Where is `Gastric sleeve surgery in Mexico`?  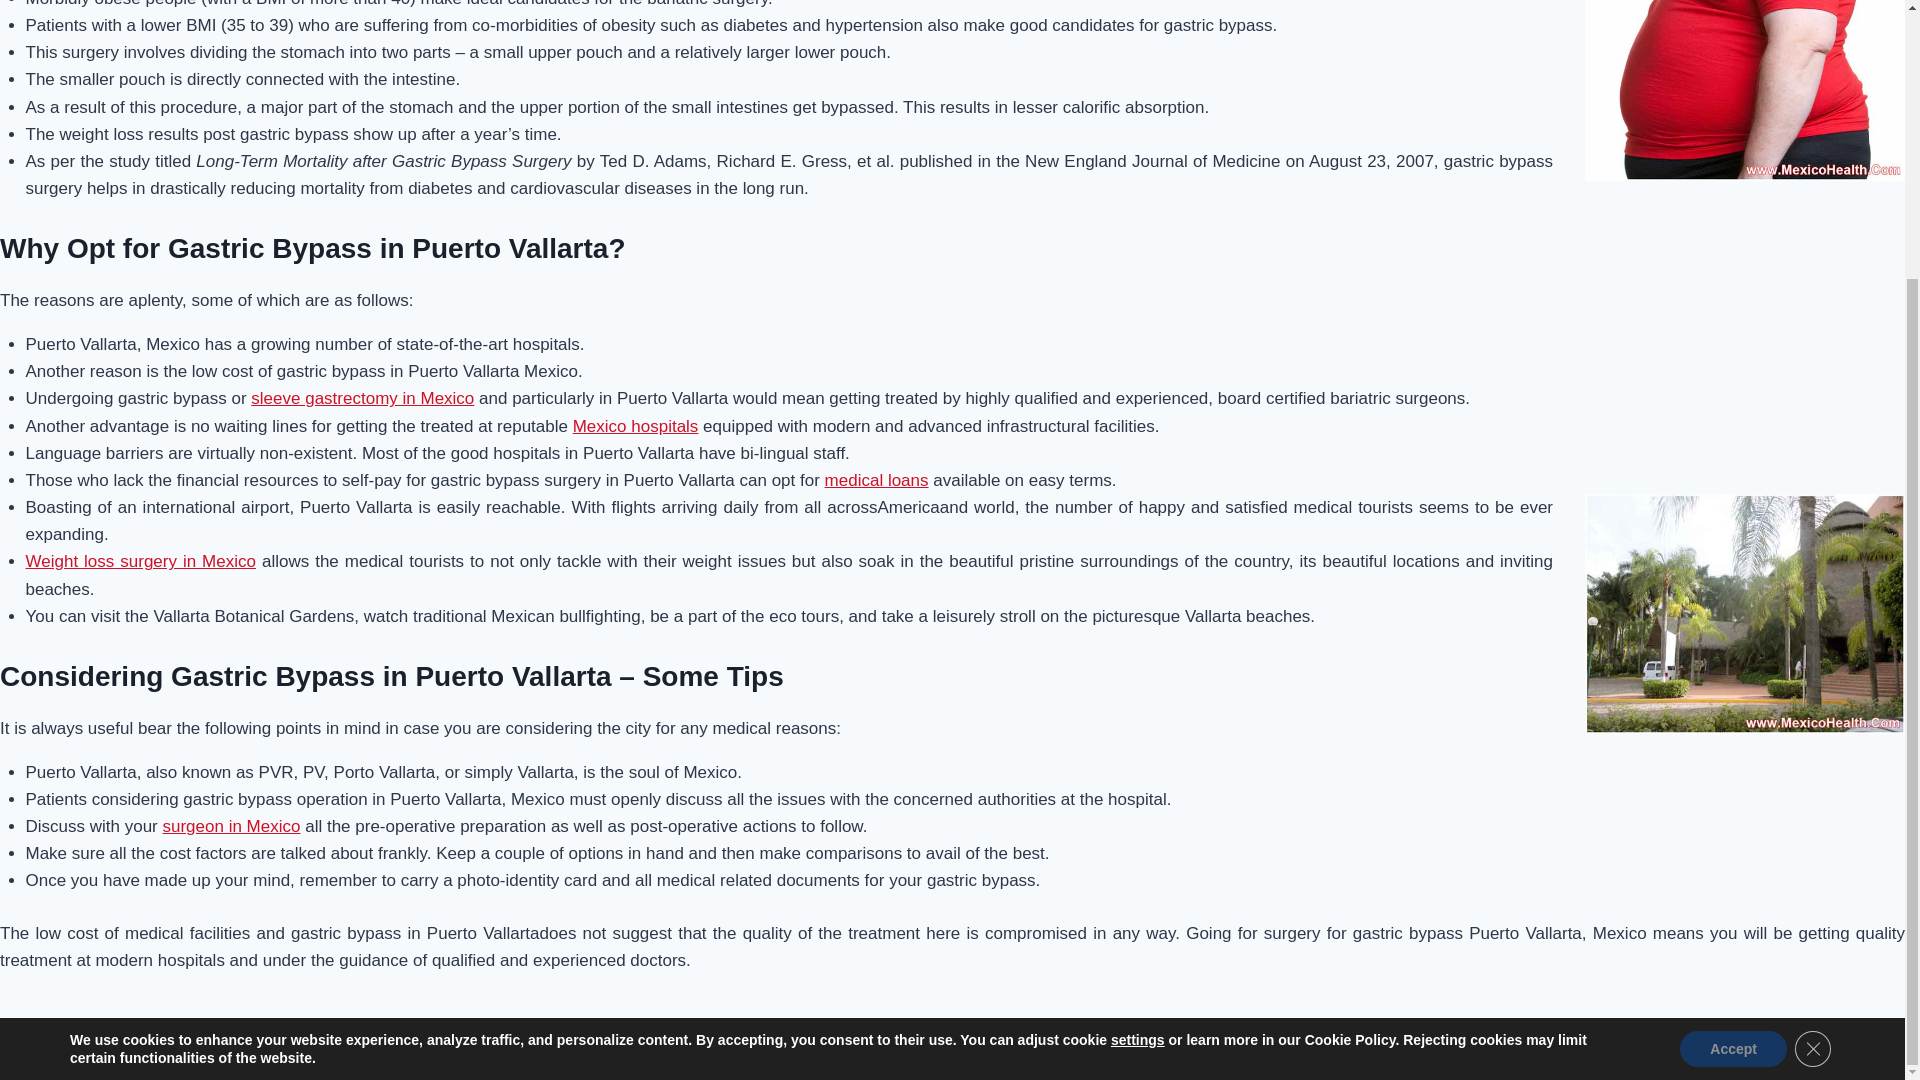 Gastric sleeve surgery in Mexico is located at coordinates (362, 398).